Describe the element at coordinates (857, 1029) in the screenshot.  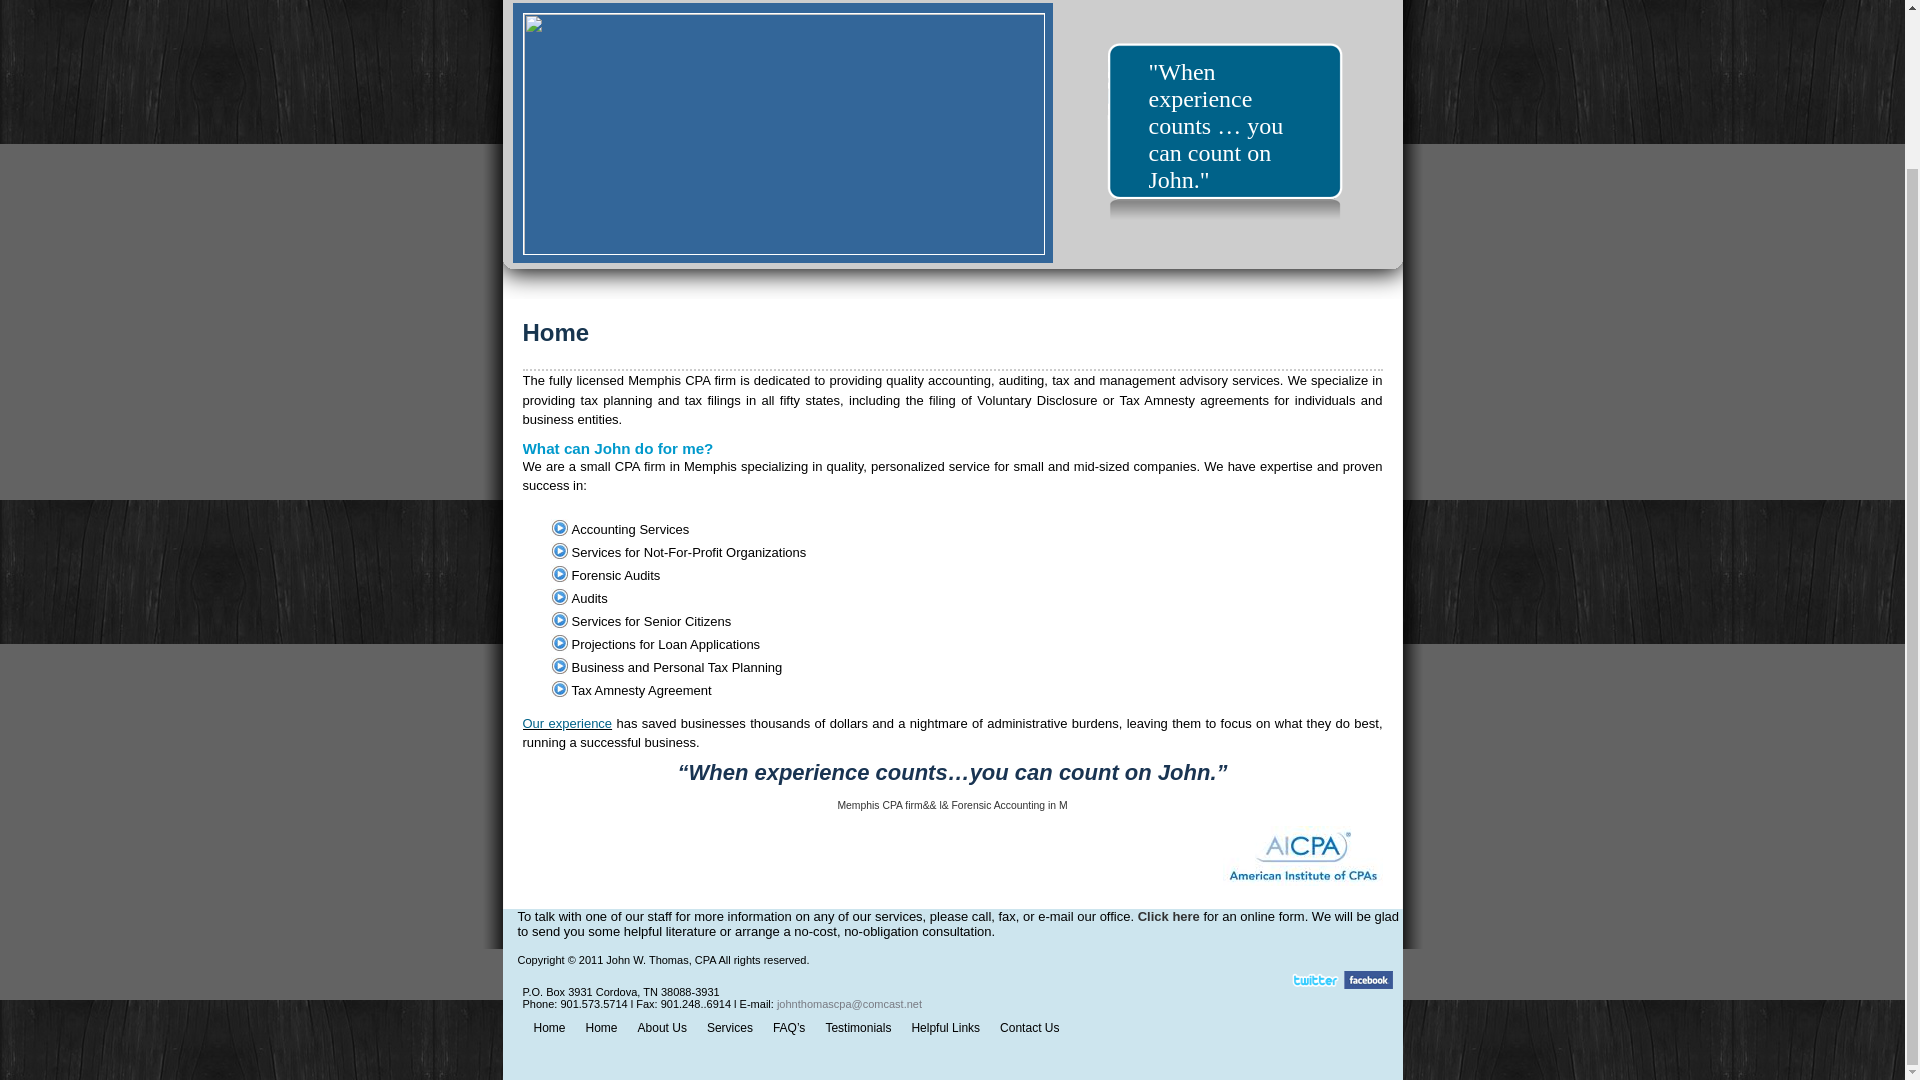
I see `Testimonials` at that location.